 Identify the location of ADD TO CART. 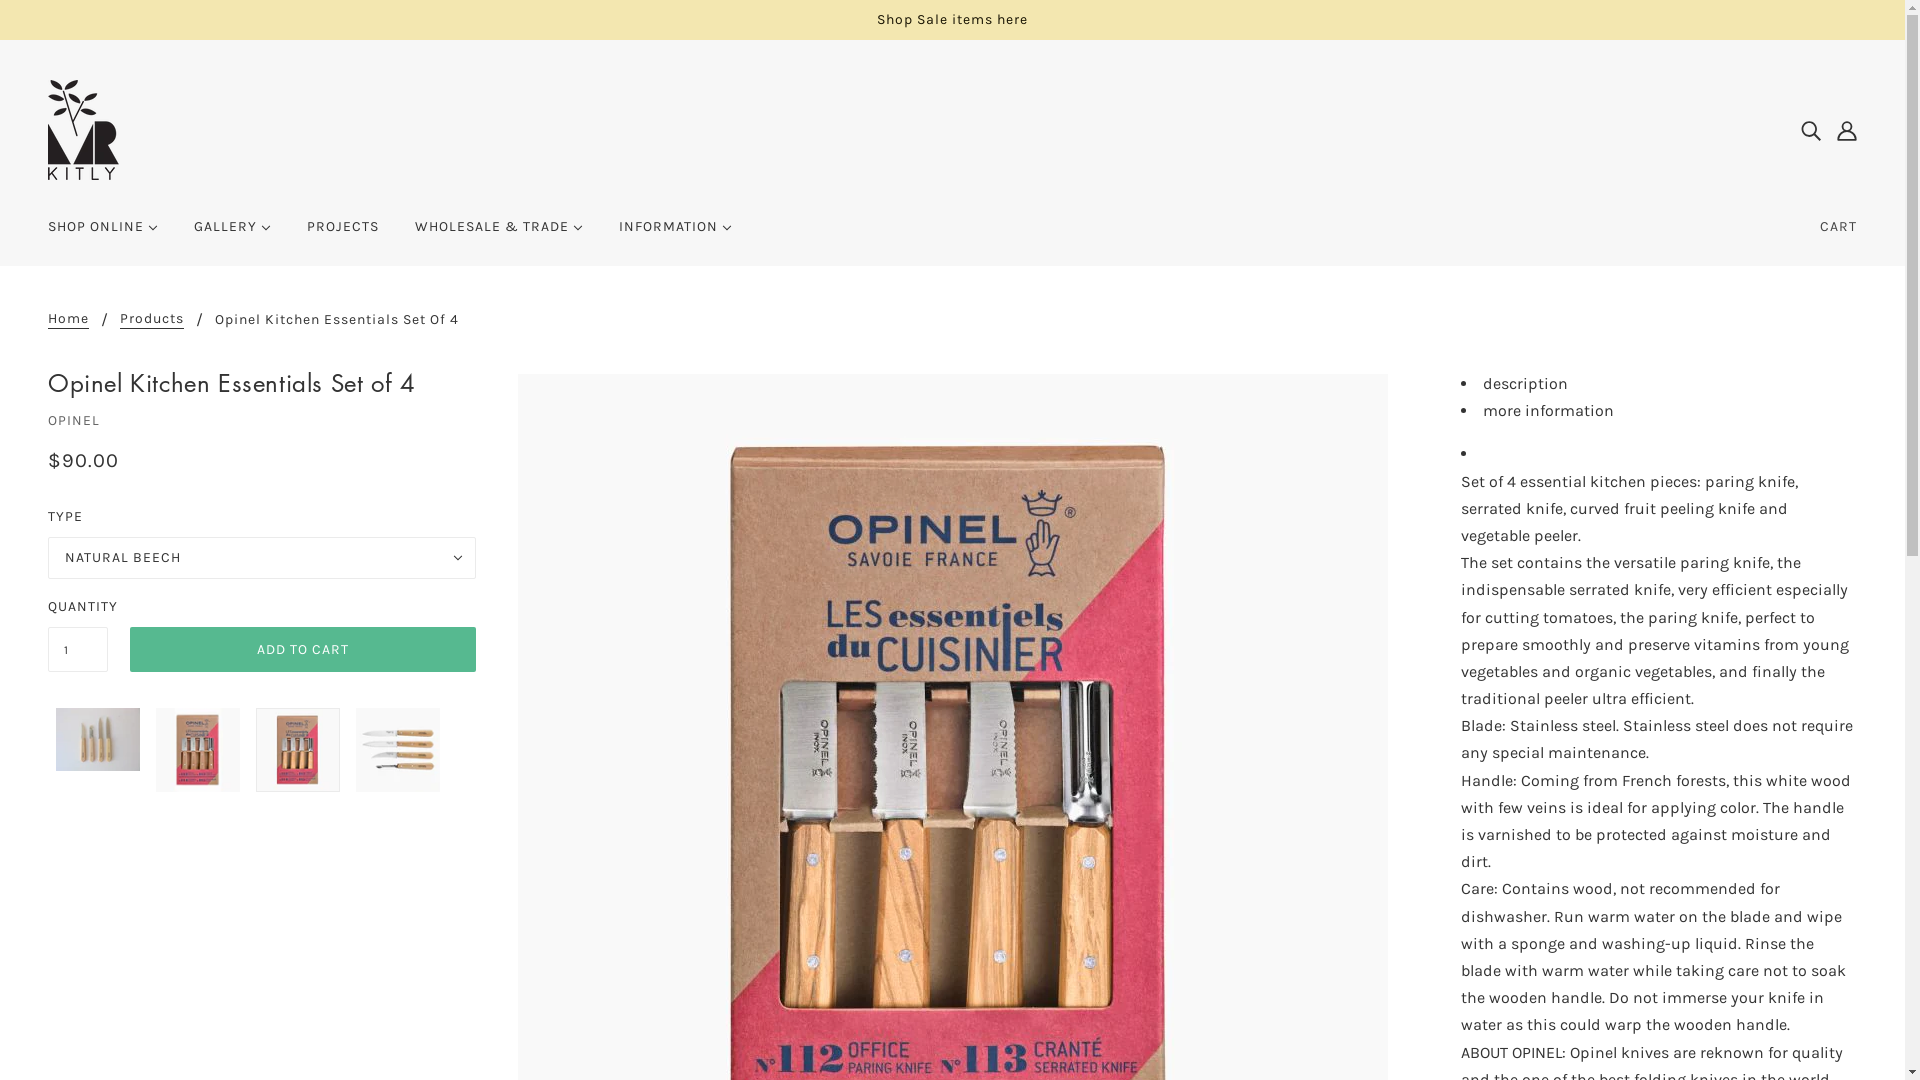
(303, 650).